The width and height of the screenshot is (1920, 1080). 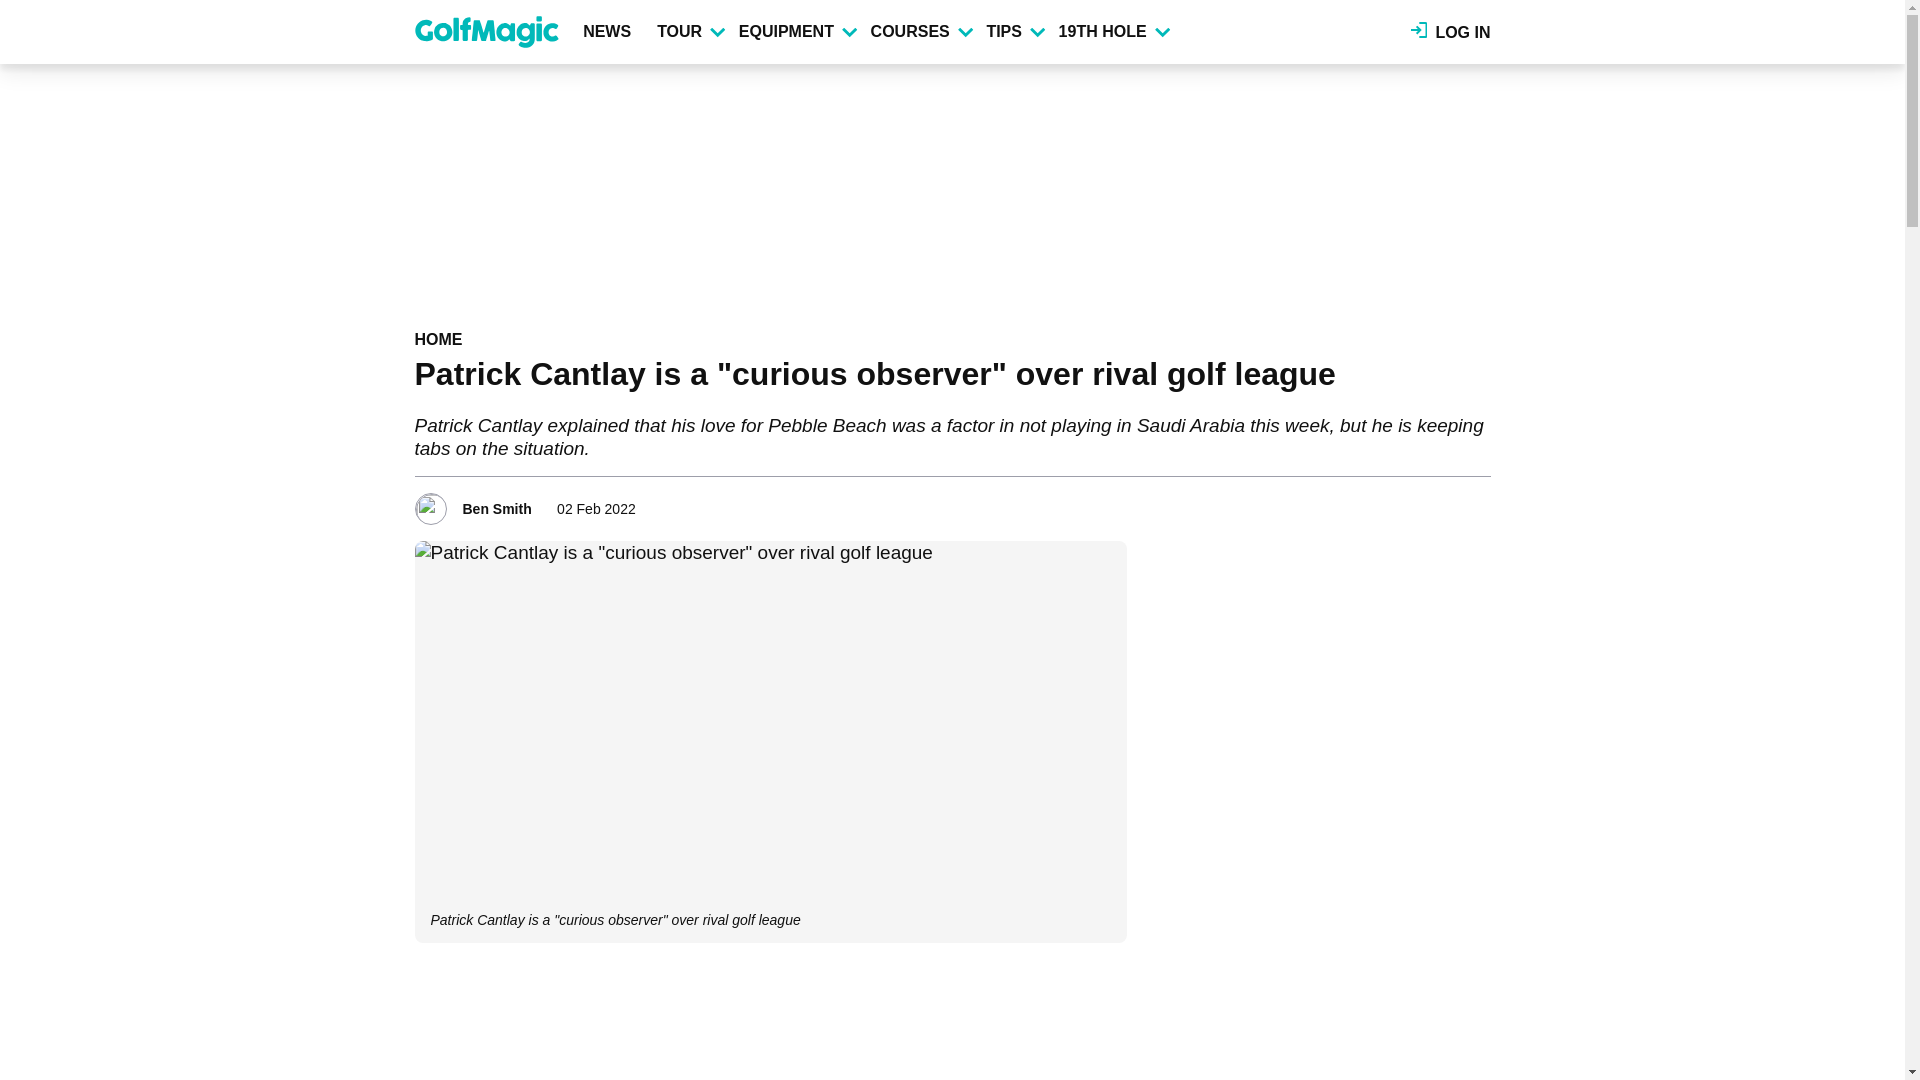 I want to click on Share to Linkedin, so click(x=1448, y=502).